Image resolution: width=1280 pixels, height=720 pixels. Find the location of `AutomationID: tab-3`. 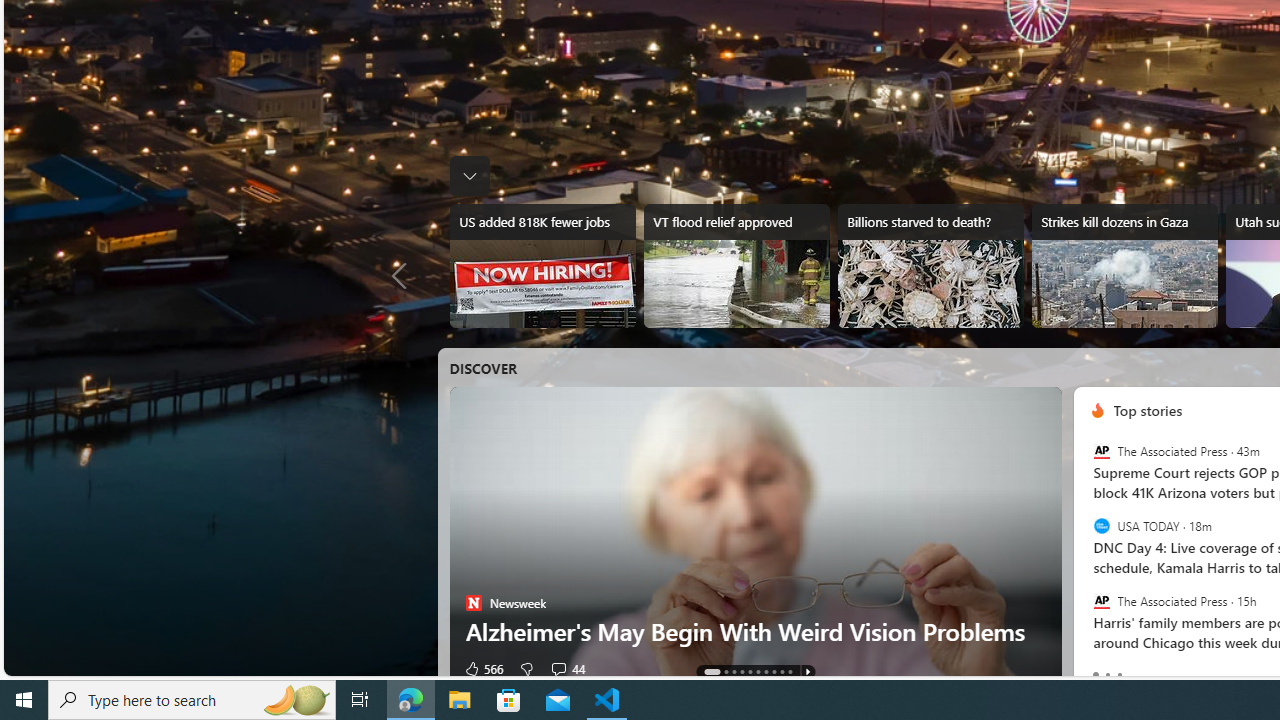

AutomationID: tab-3 is located at coordinates (742, 672).